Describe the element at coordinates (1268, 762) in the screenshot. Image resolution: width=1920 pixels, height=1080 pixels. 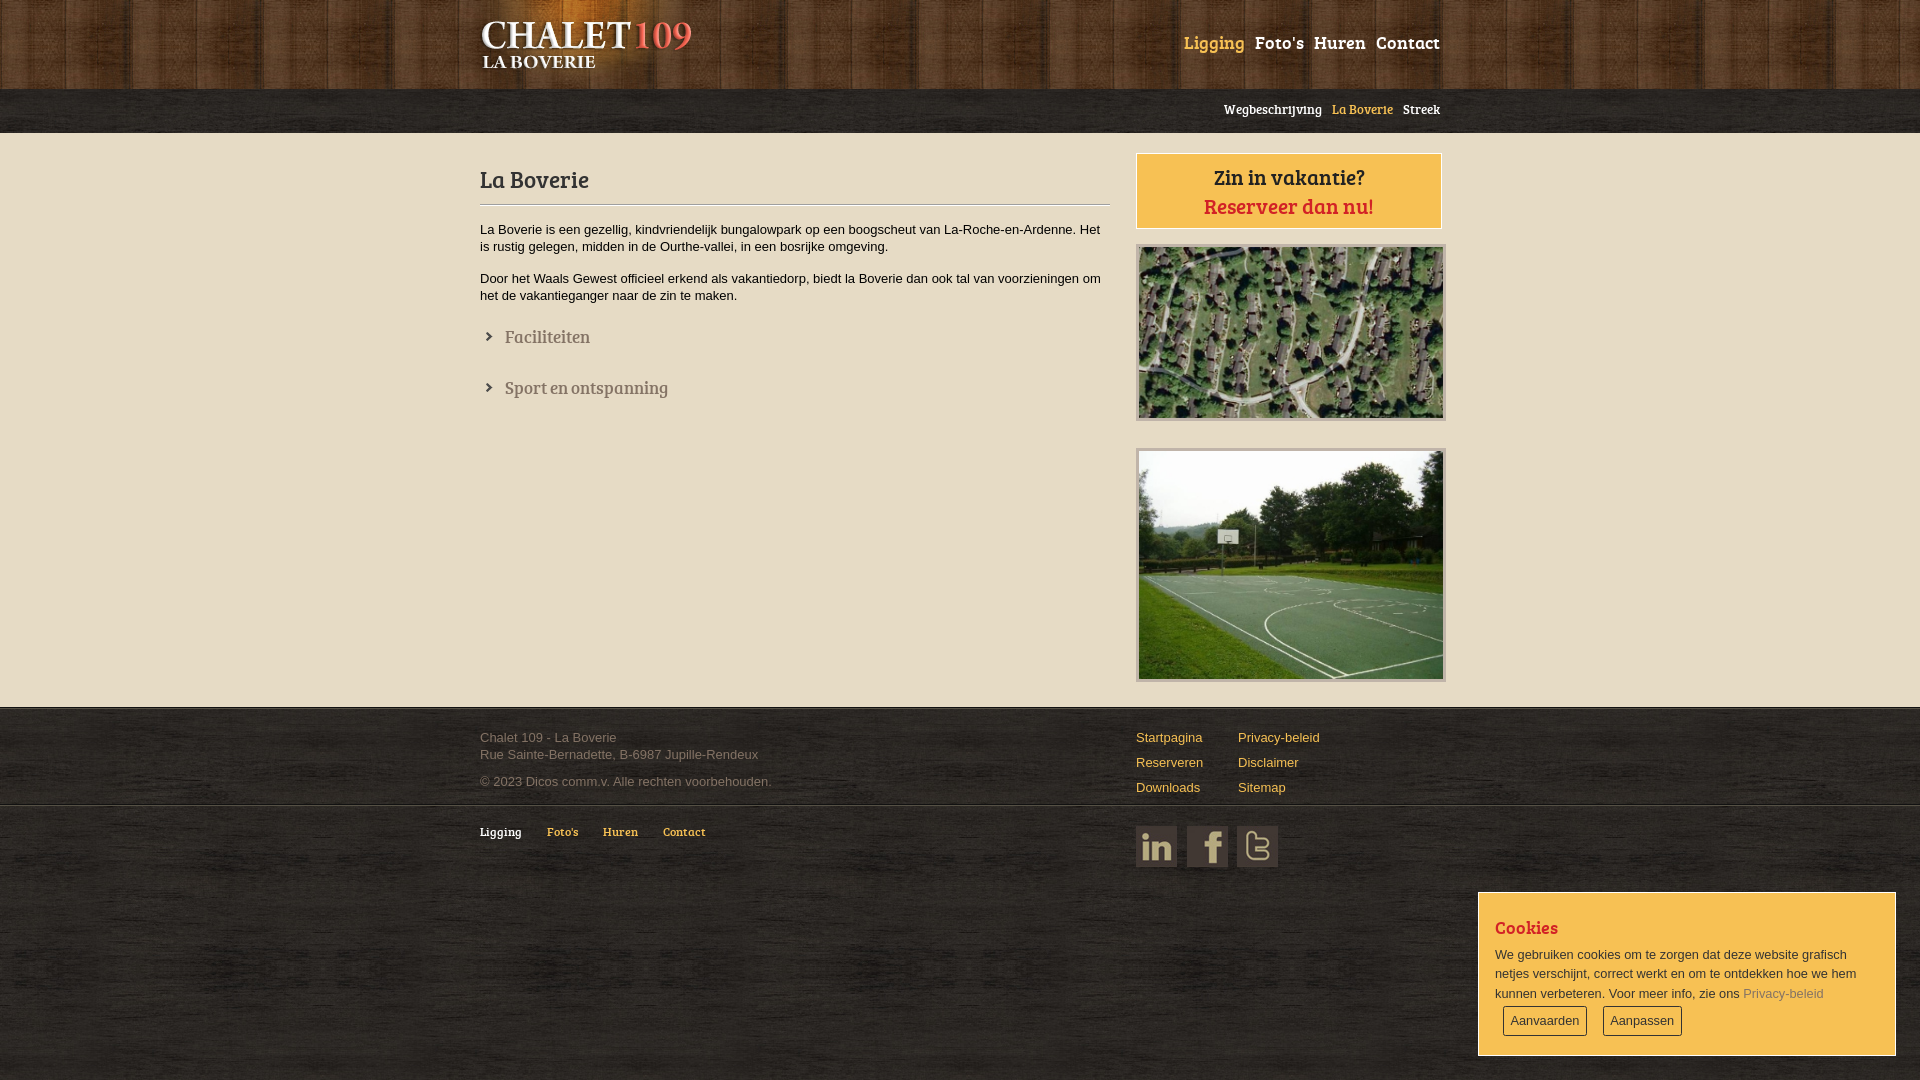
I see `Disclaimer` at that location.